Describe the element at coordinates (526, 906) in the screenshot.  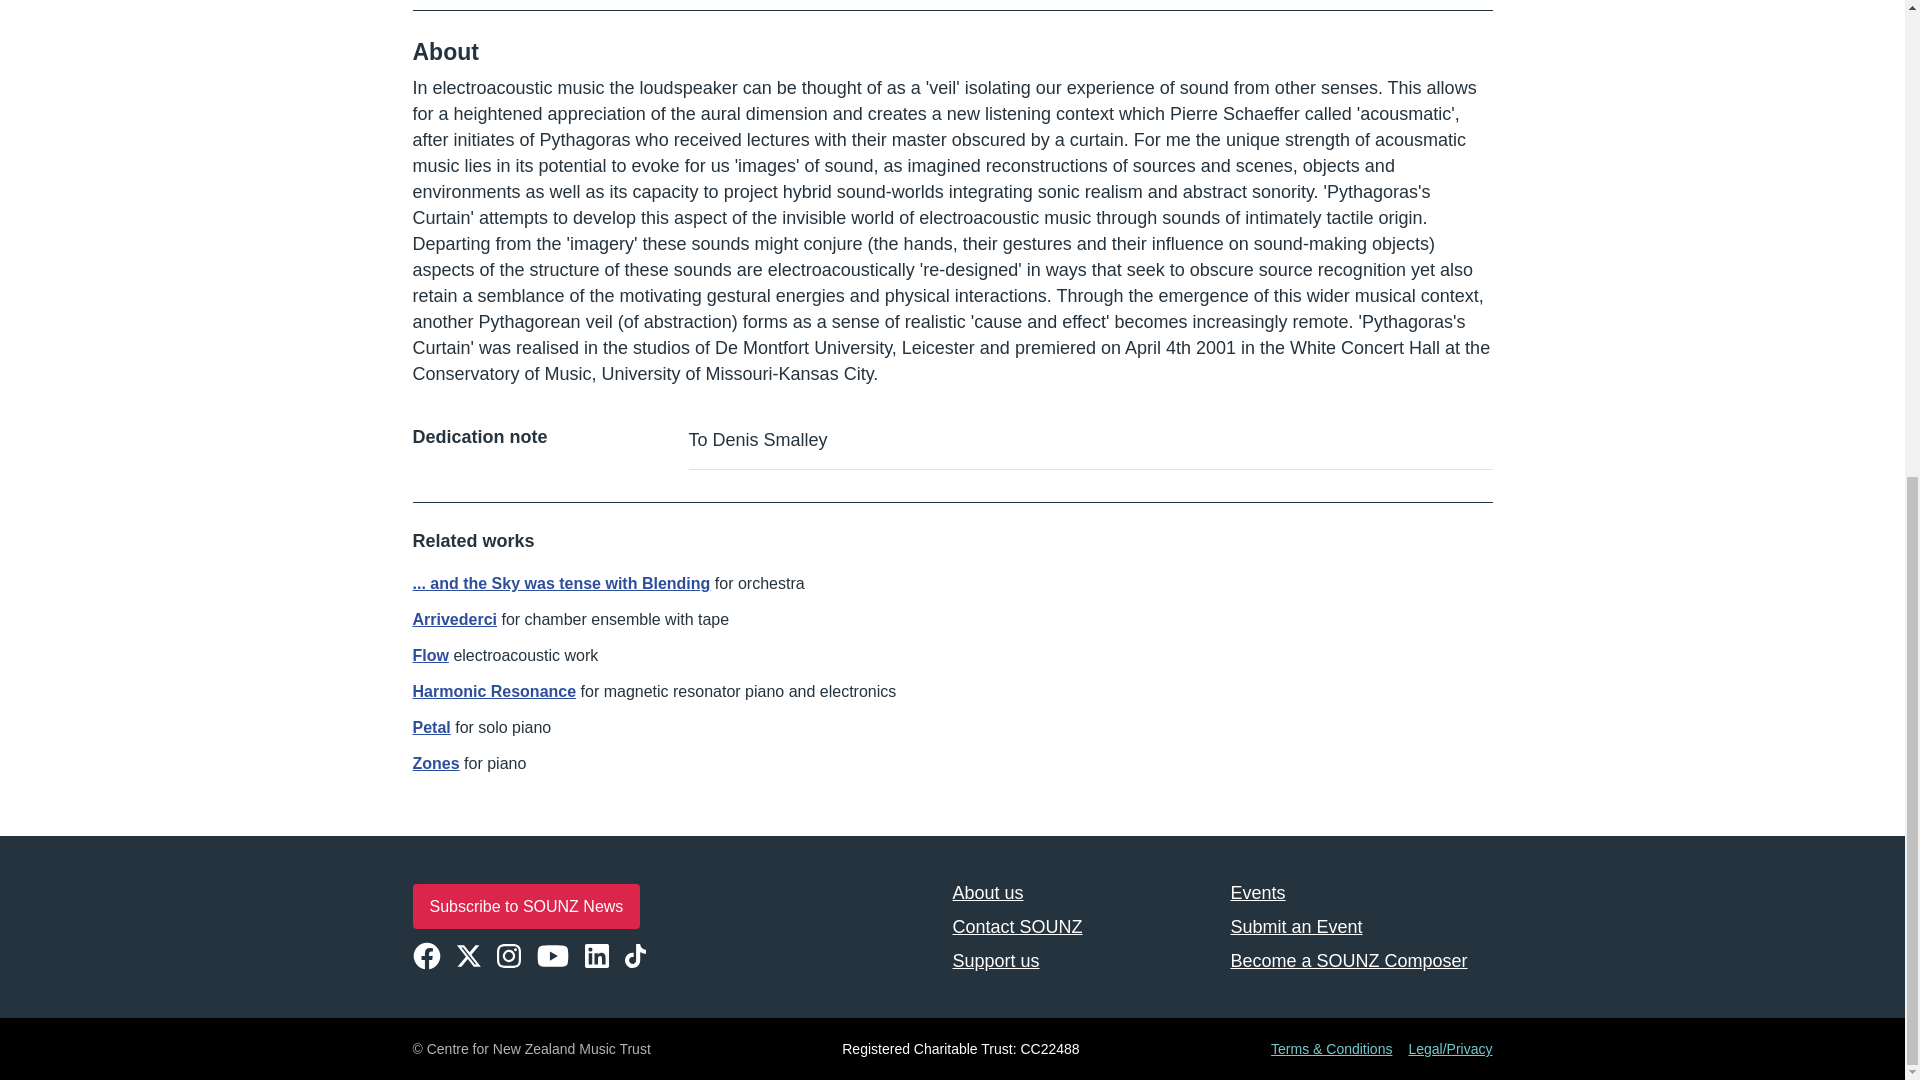
I see `Subscribe to SOUNZ News` at that location.